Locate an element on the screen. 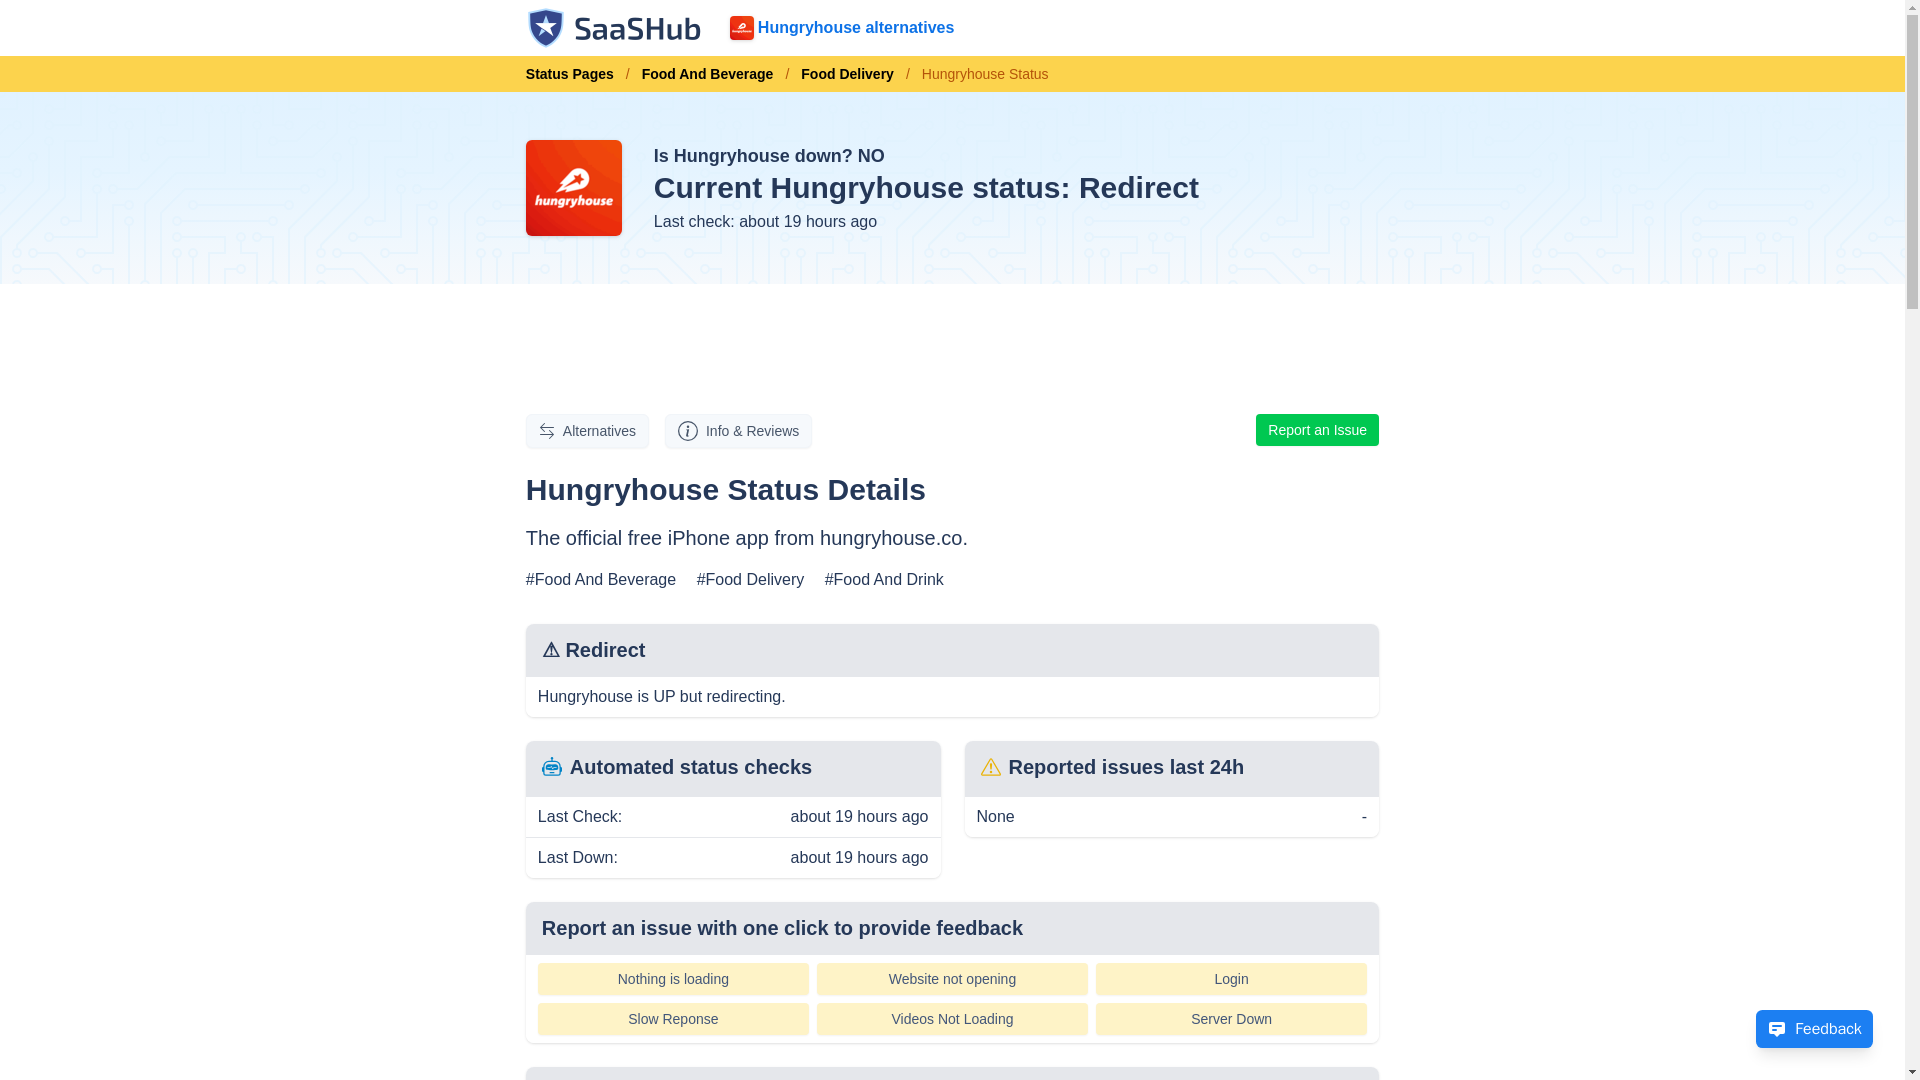 The height and width of the screenshot is (1080, 1920). Alternatives is located at coordinates (587, 430).